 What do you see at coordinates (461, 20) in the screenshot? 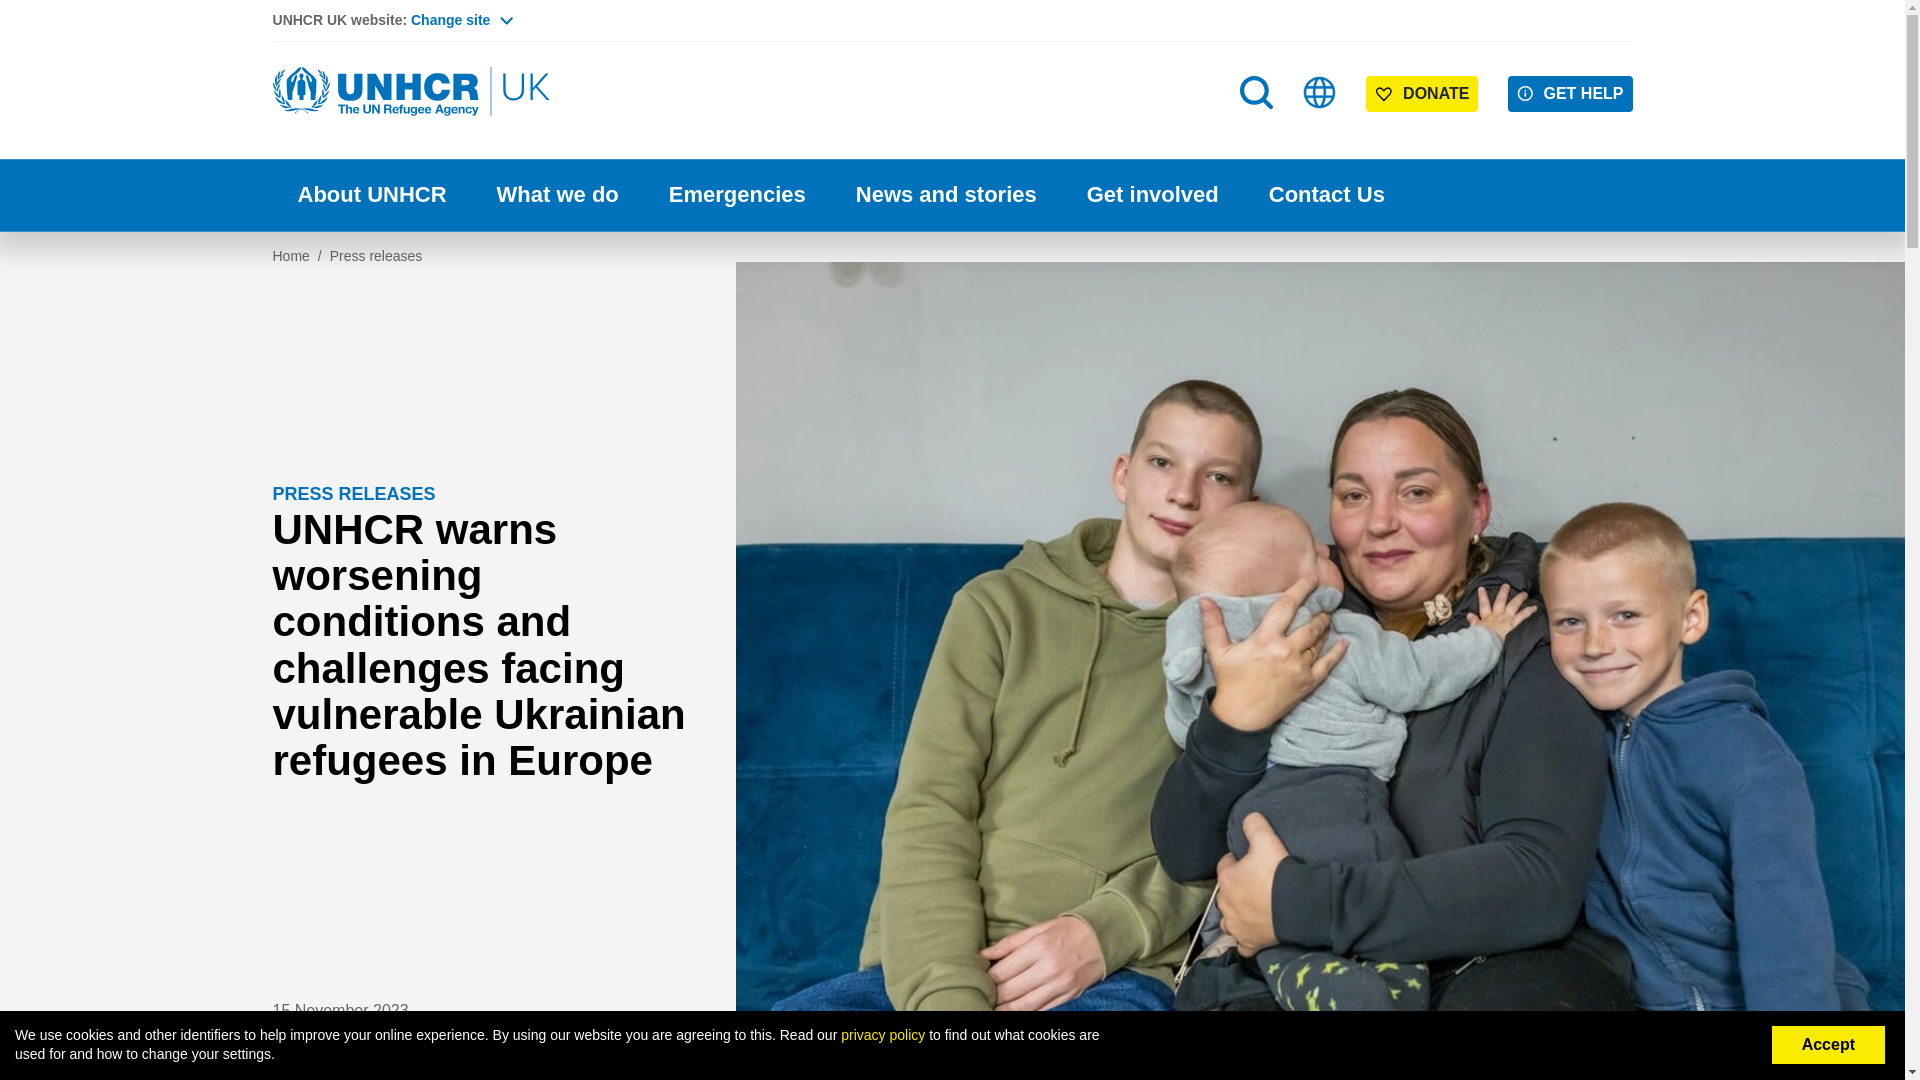
I see `Change site` at bounding box center [461, 20].